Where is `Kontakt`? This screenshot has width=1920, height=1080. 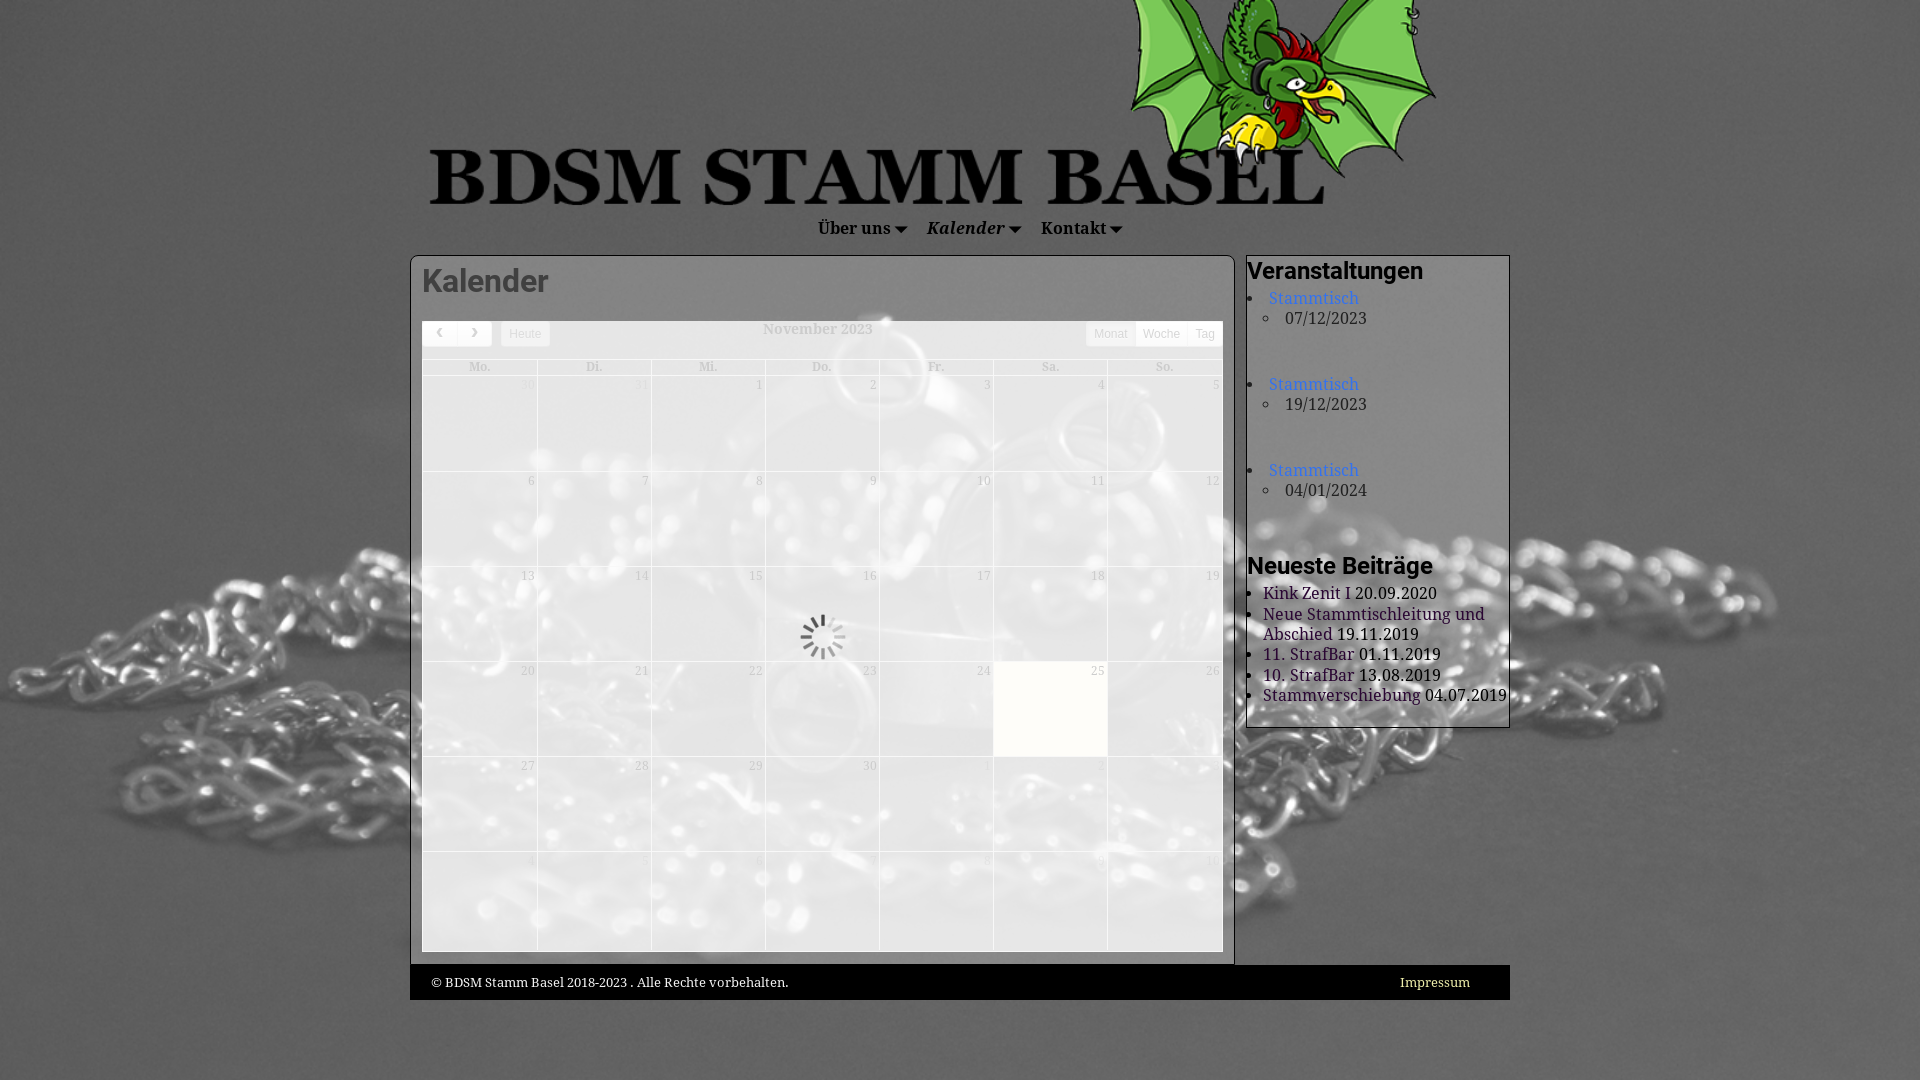 Kontakt is located at coordinates (1080, 230).